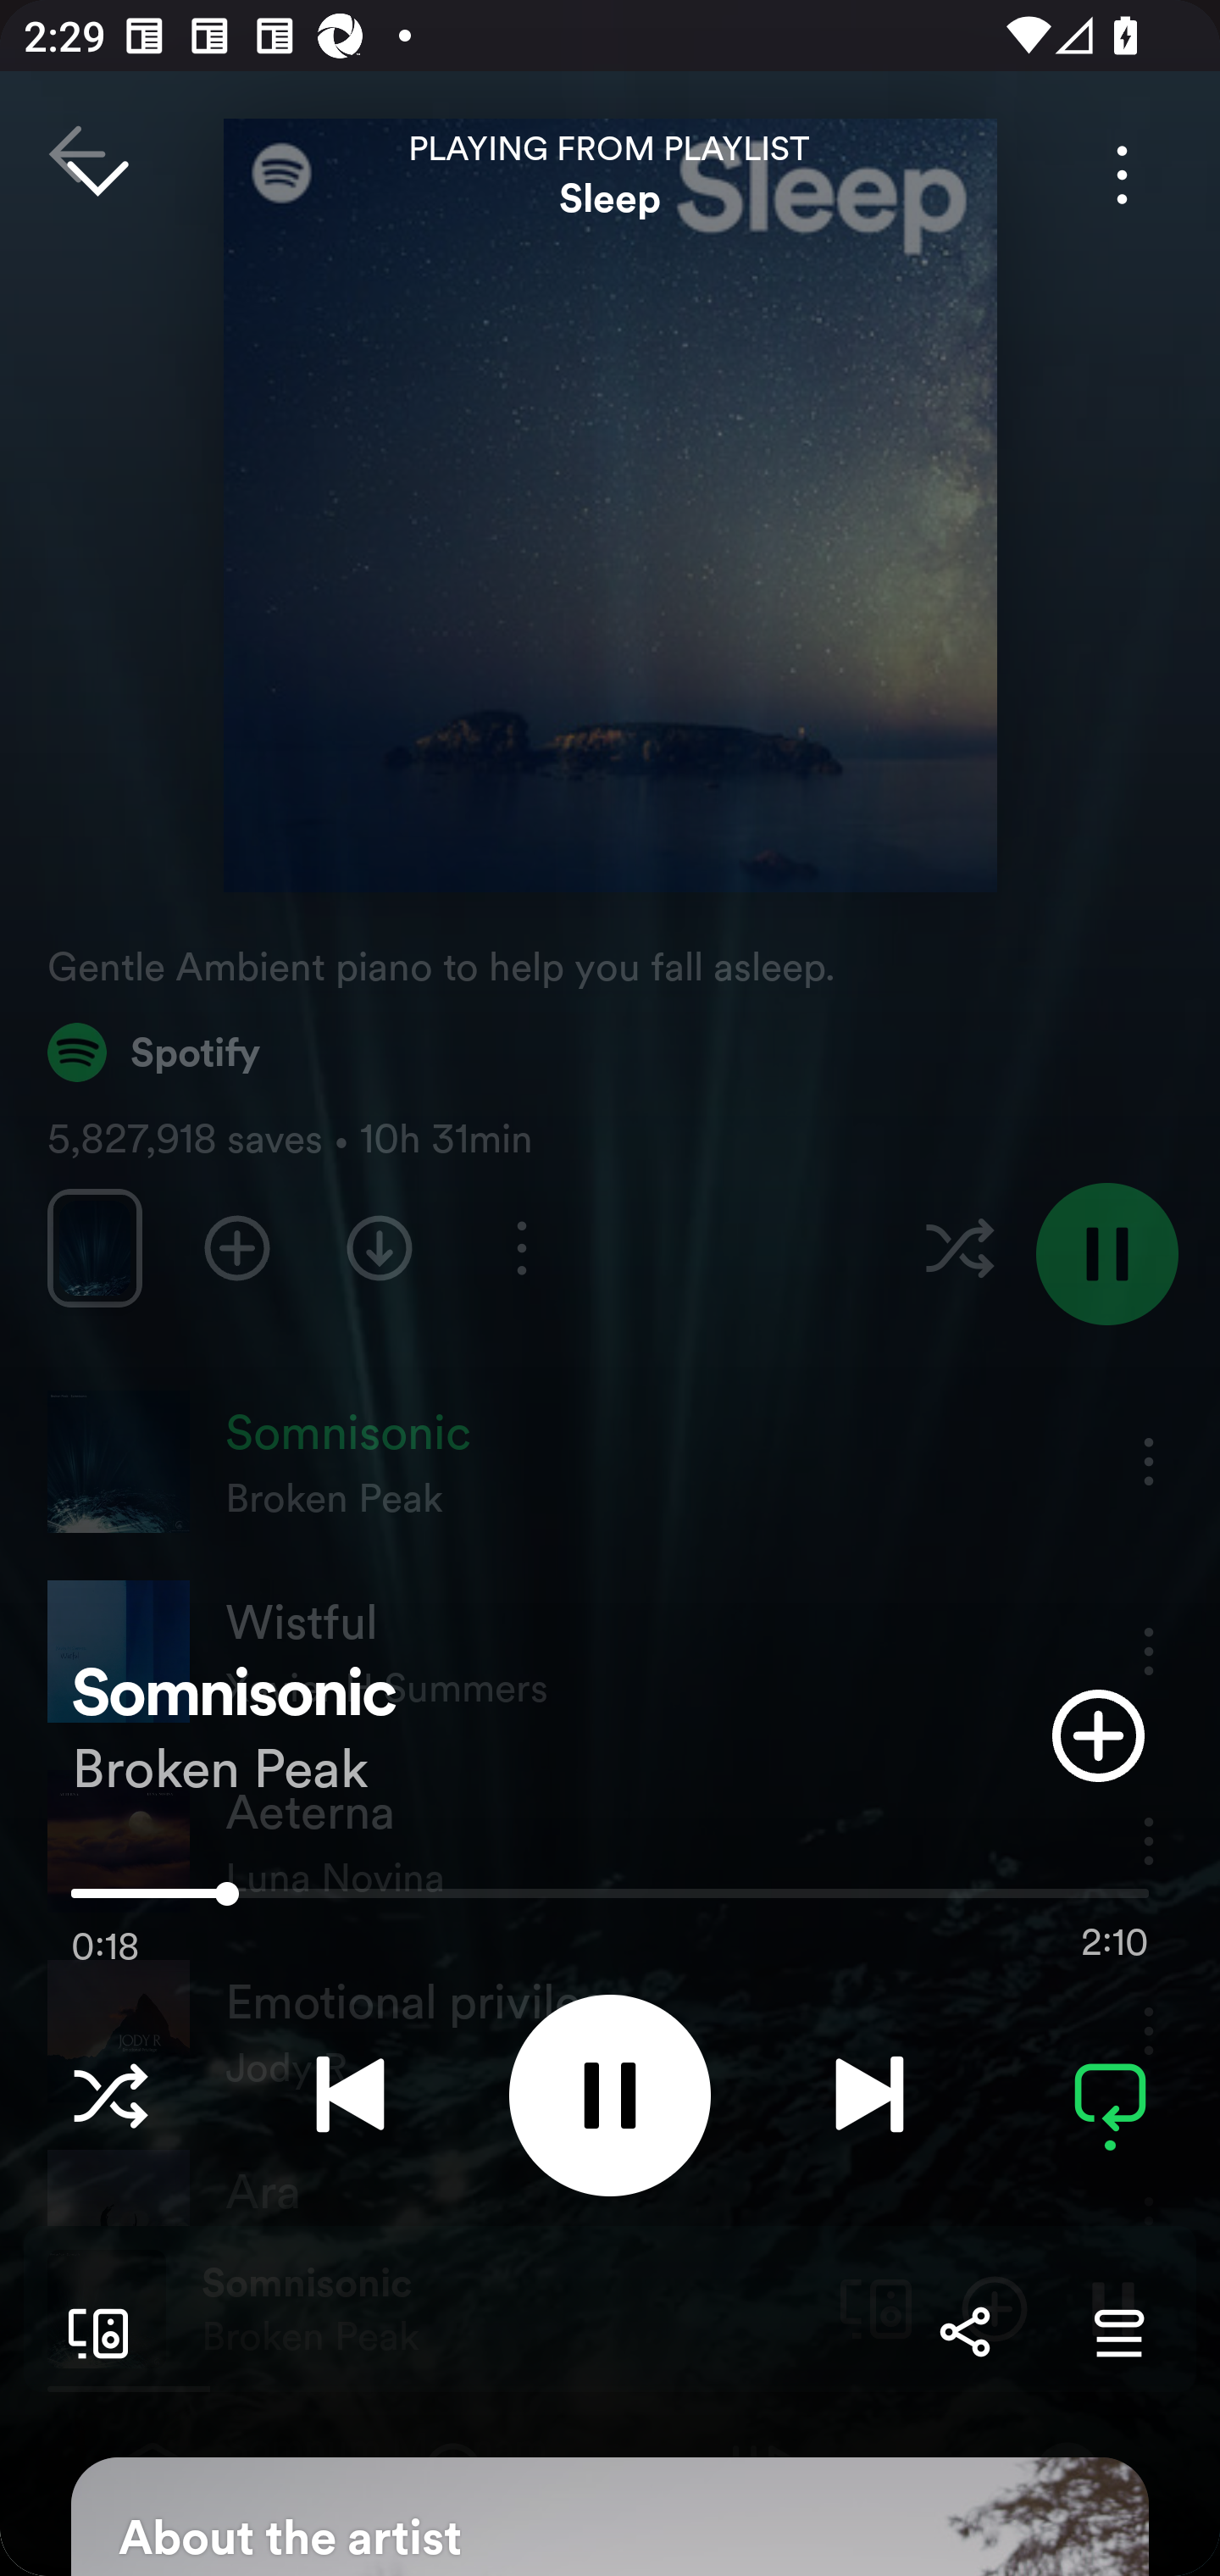 Image resolution: width=1220 pixels, height=2576 pixels. I want to click on About the artist, so click(610, 2517).